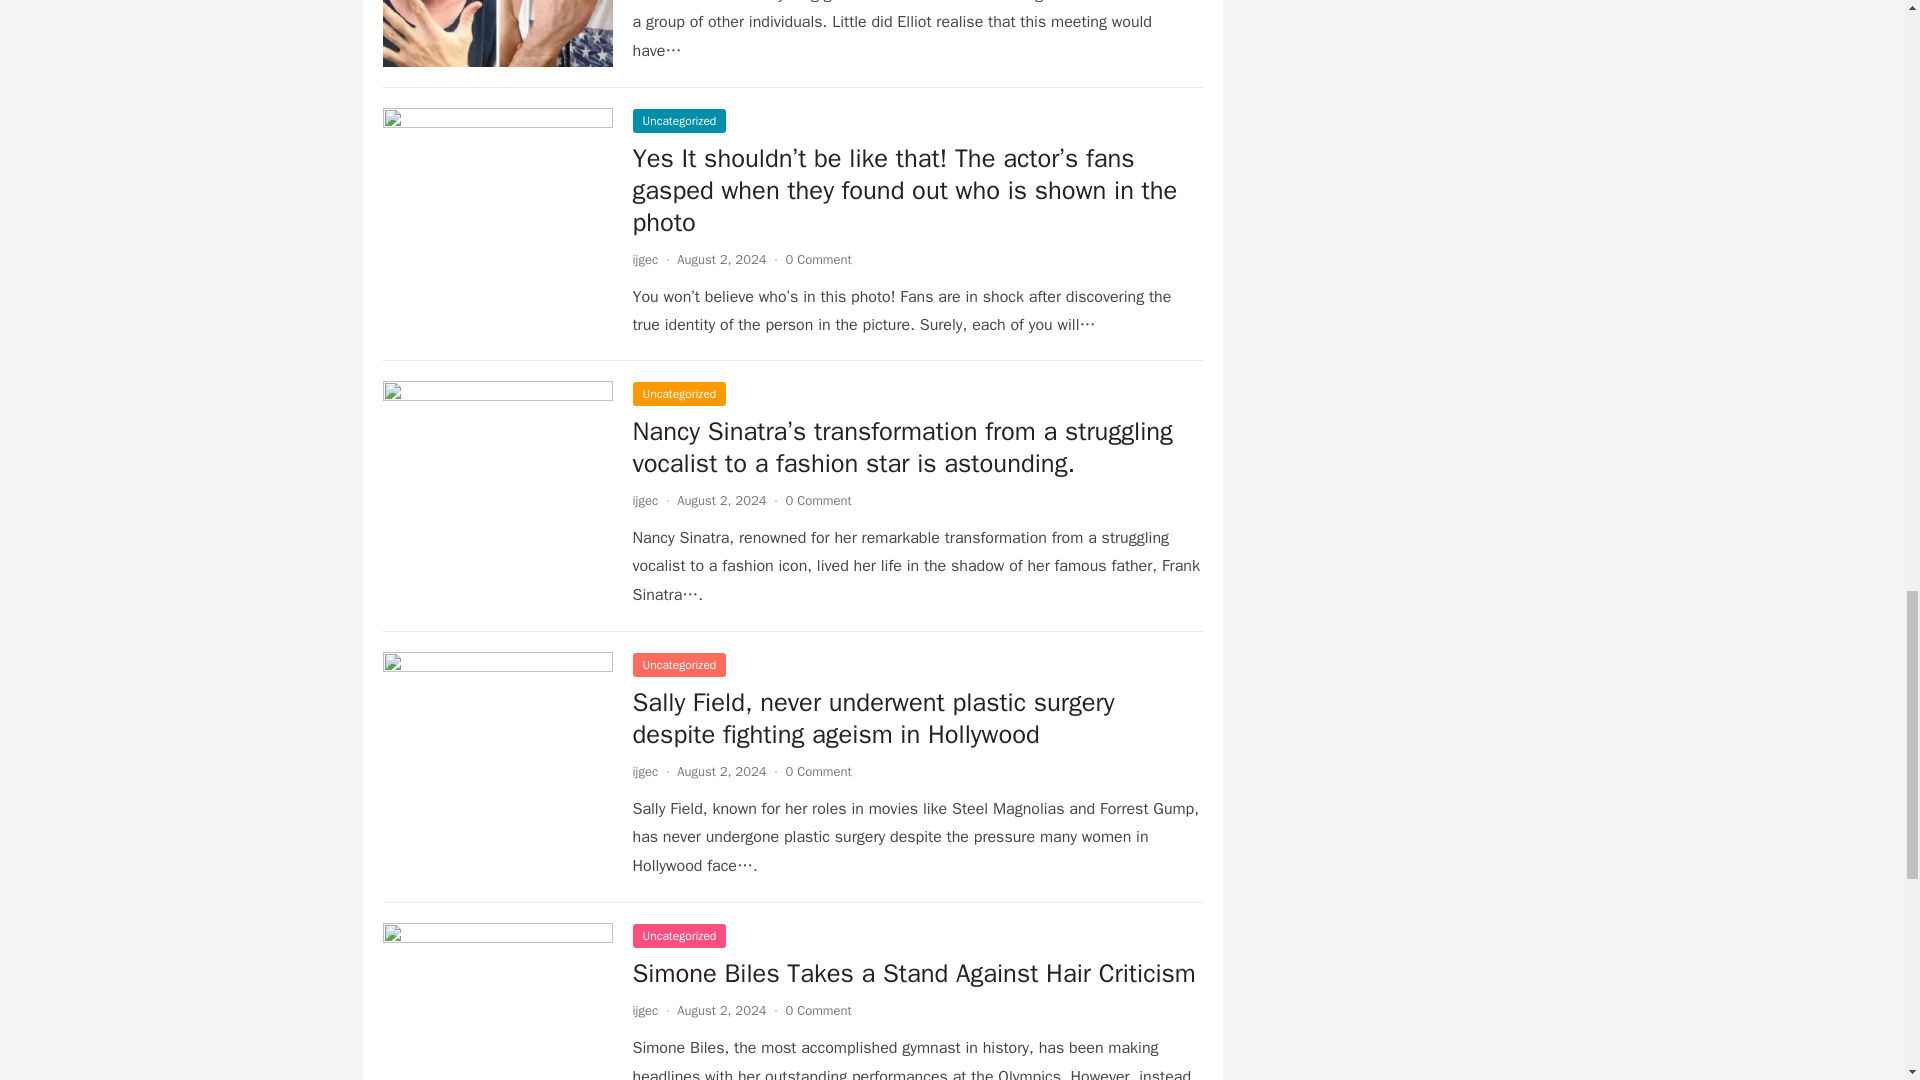  I want to click on Uncategorized, so click(678, 936).